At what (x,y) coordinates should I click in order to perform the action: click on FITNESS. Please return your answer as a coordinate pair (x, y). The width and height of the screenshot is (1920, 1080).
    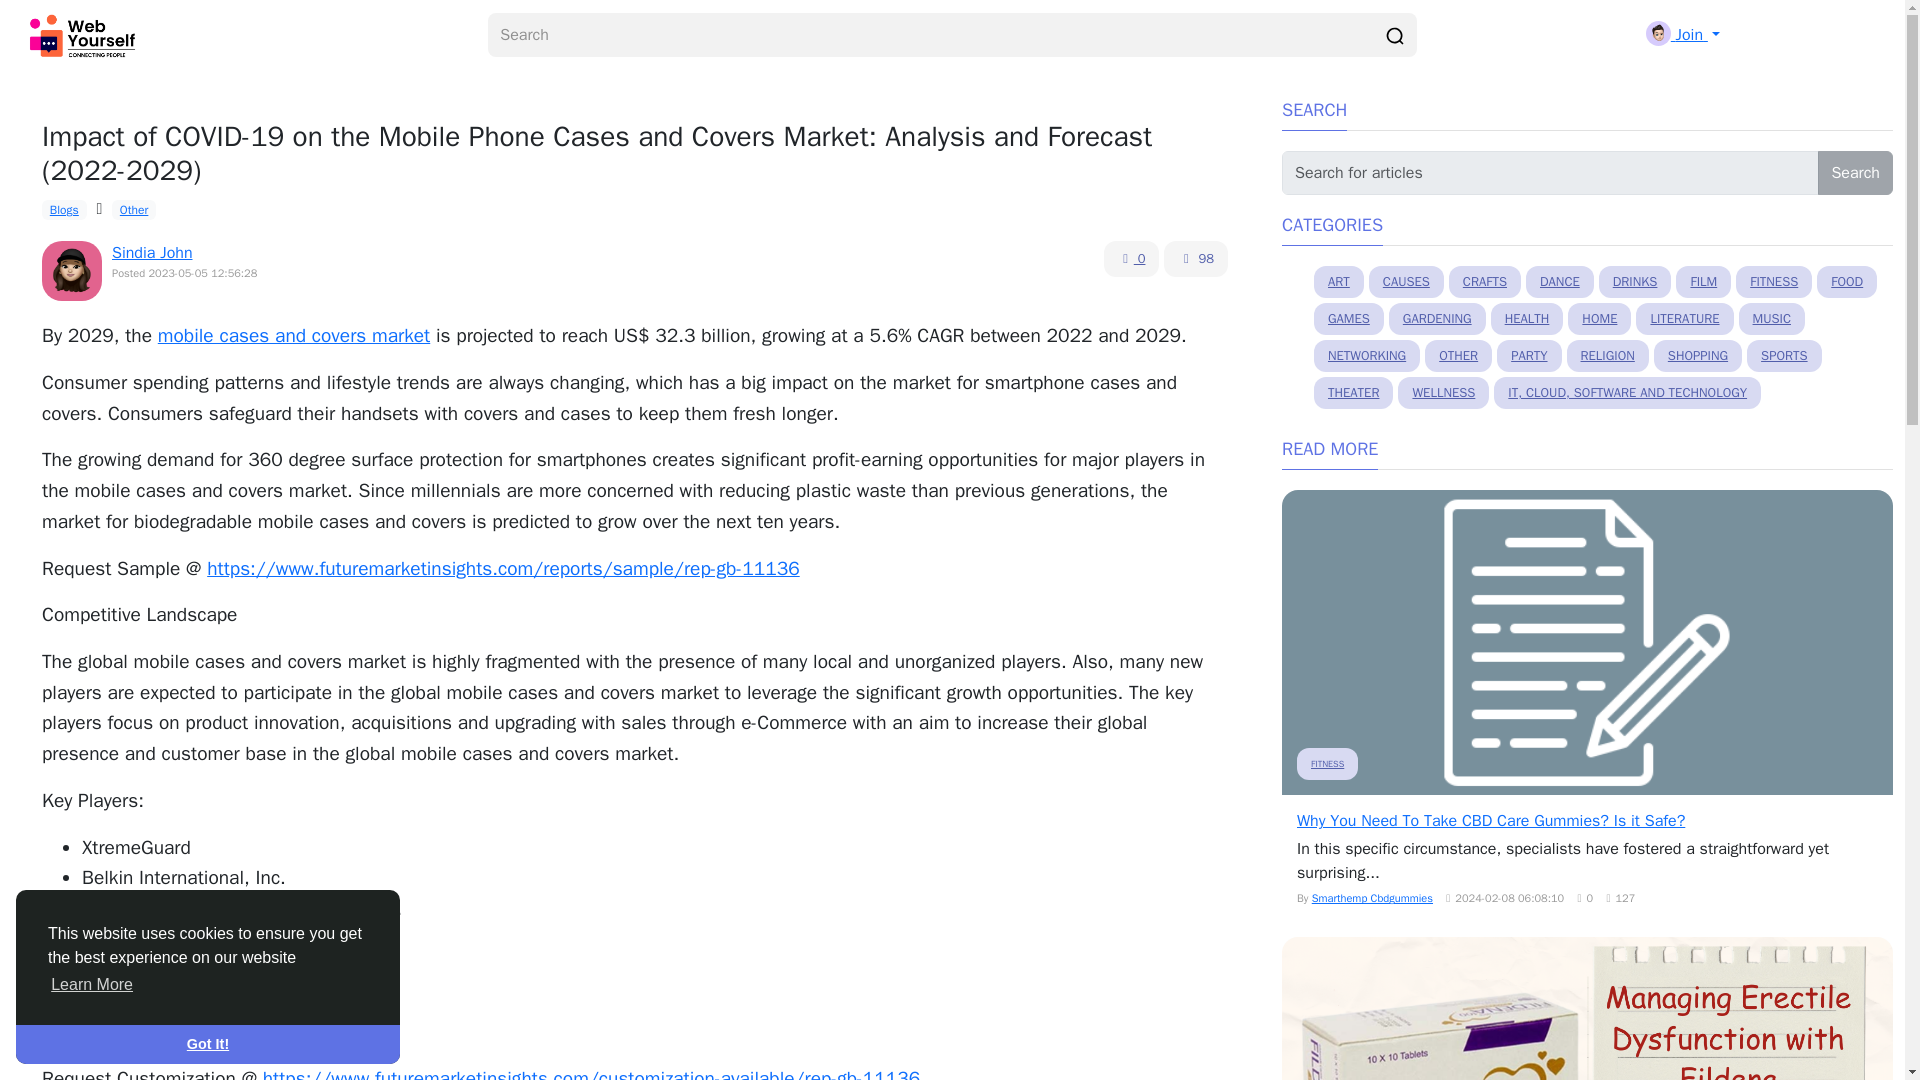
    Looking at the image, I should click on (1774, 282).